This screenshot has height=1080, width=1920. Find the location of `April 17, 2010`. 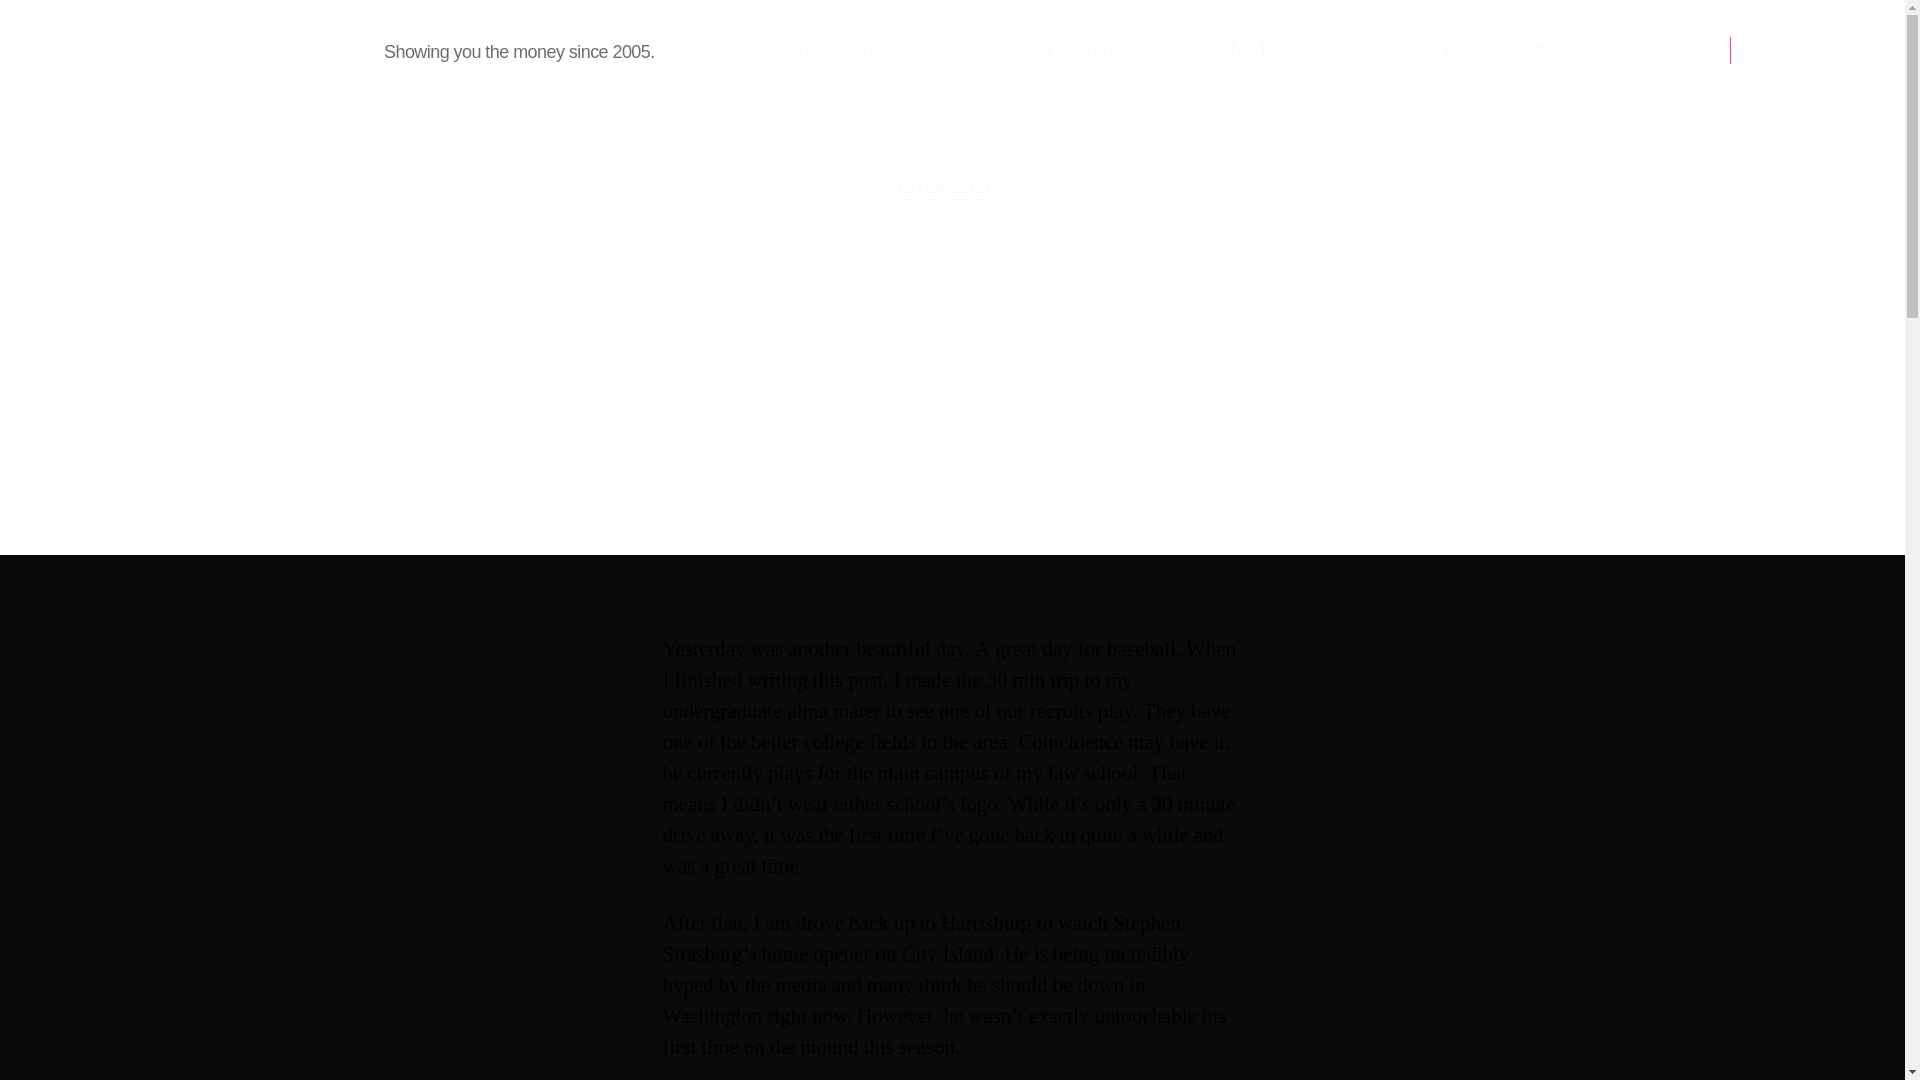

April 17, 2010 is located at coordinates (984, 462).